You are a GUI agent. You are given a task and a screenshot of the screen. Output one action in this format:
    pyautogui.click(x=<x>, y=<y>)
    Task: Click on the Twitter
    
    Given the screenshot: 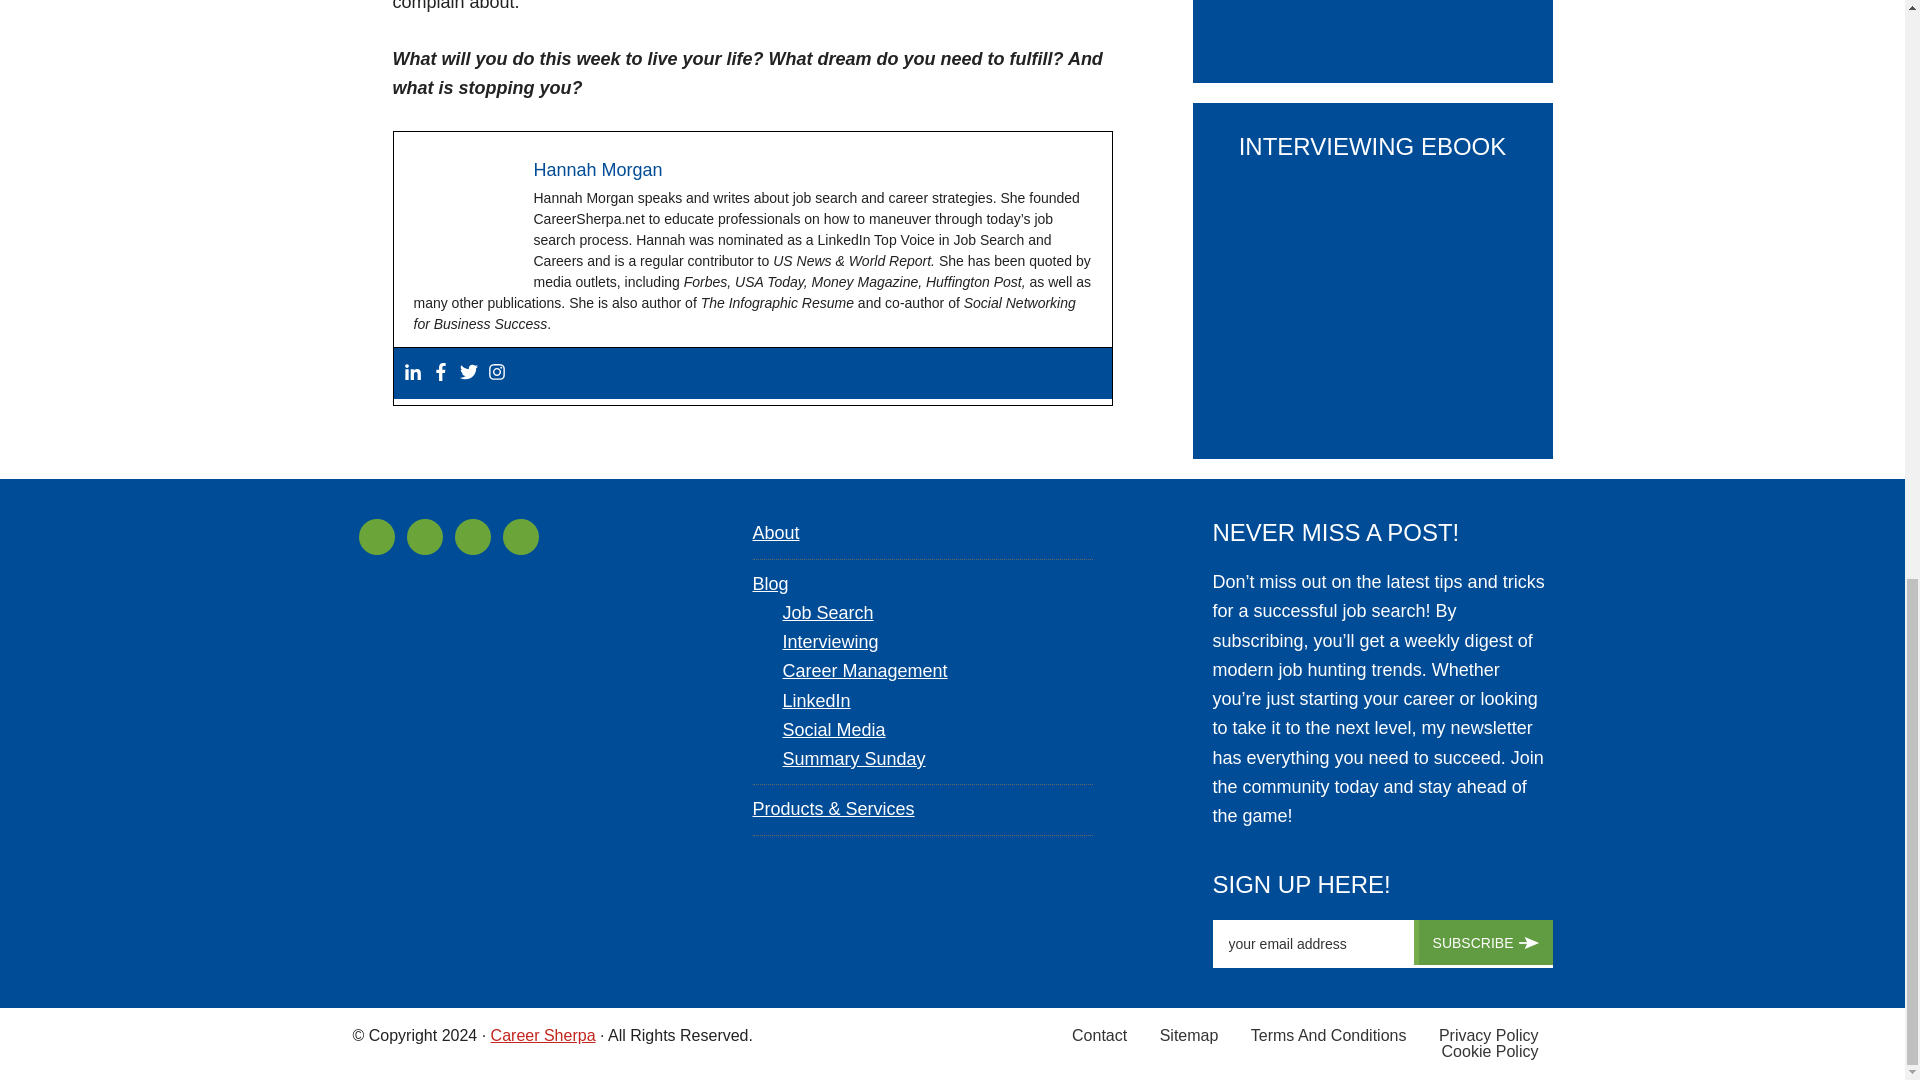 What is the action you would take?
    pyautogui.click(x=469, y=373)
    